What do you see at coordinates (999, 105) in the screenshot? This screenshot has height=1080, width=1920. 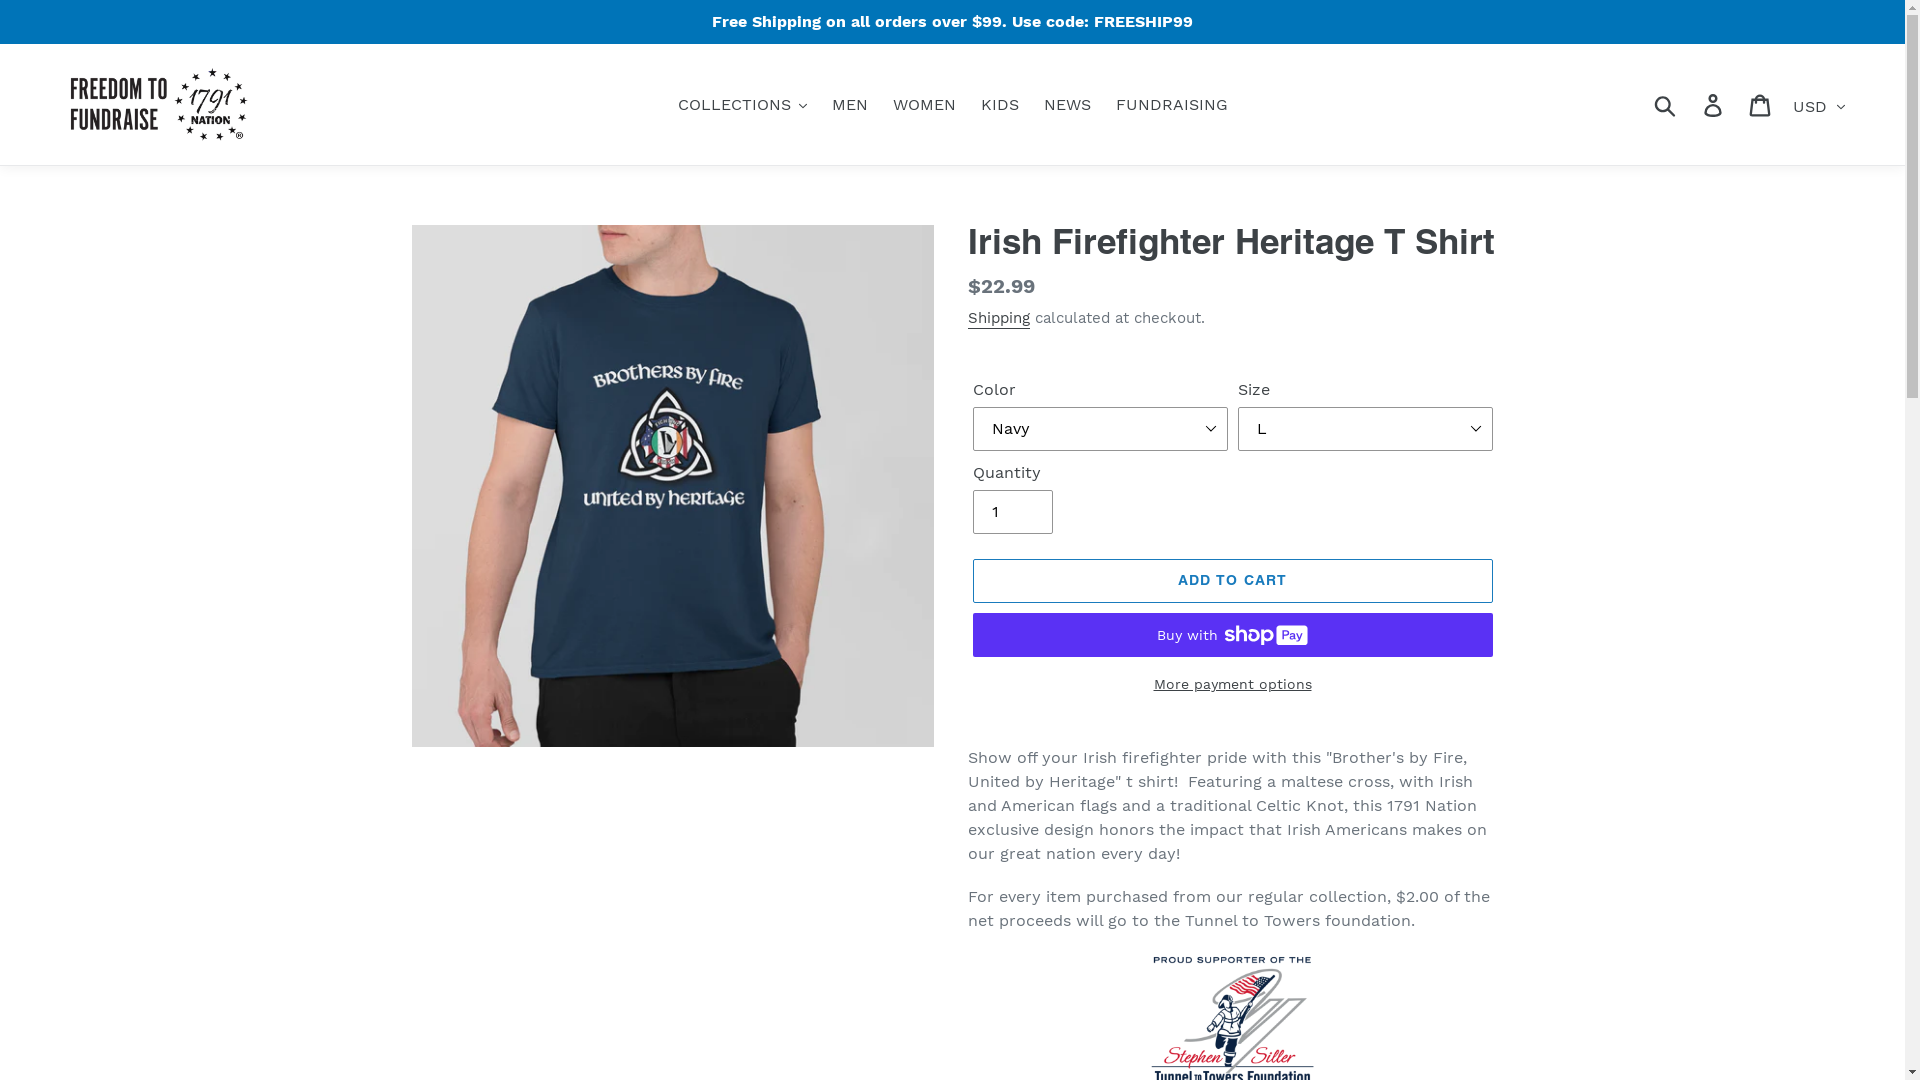 I see `KIDS` at bounding box center [999, 105].